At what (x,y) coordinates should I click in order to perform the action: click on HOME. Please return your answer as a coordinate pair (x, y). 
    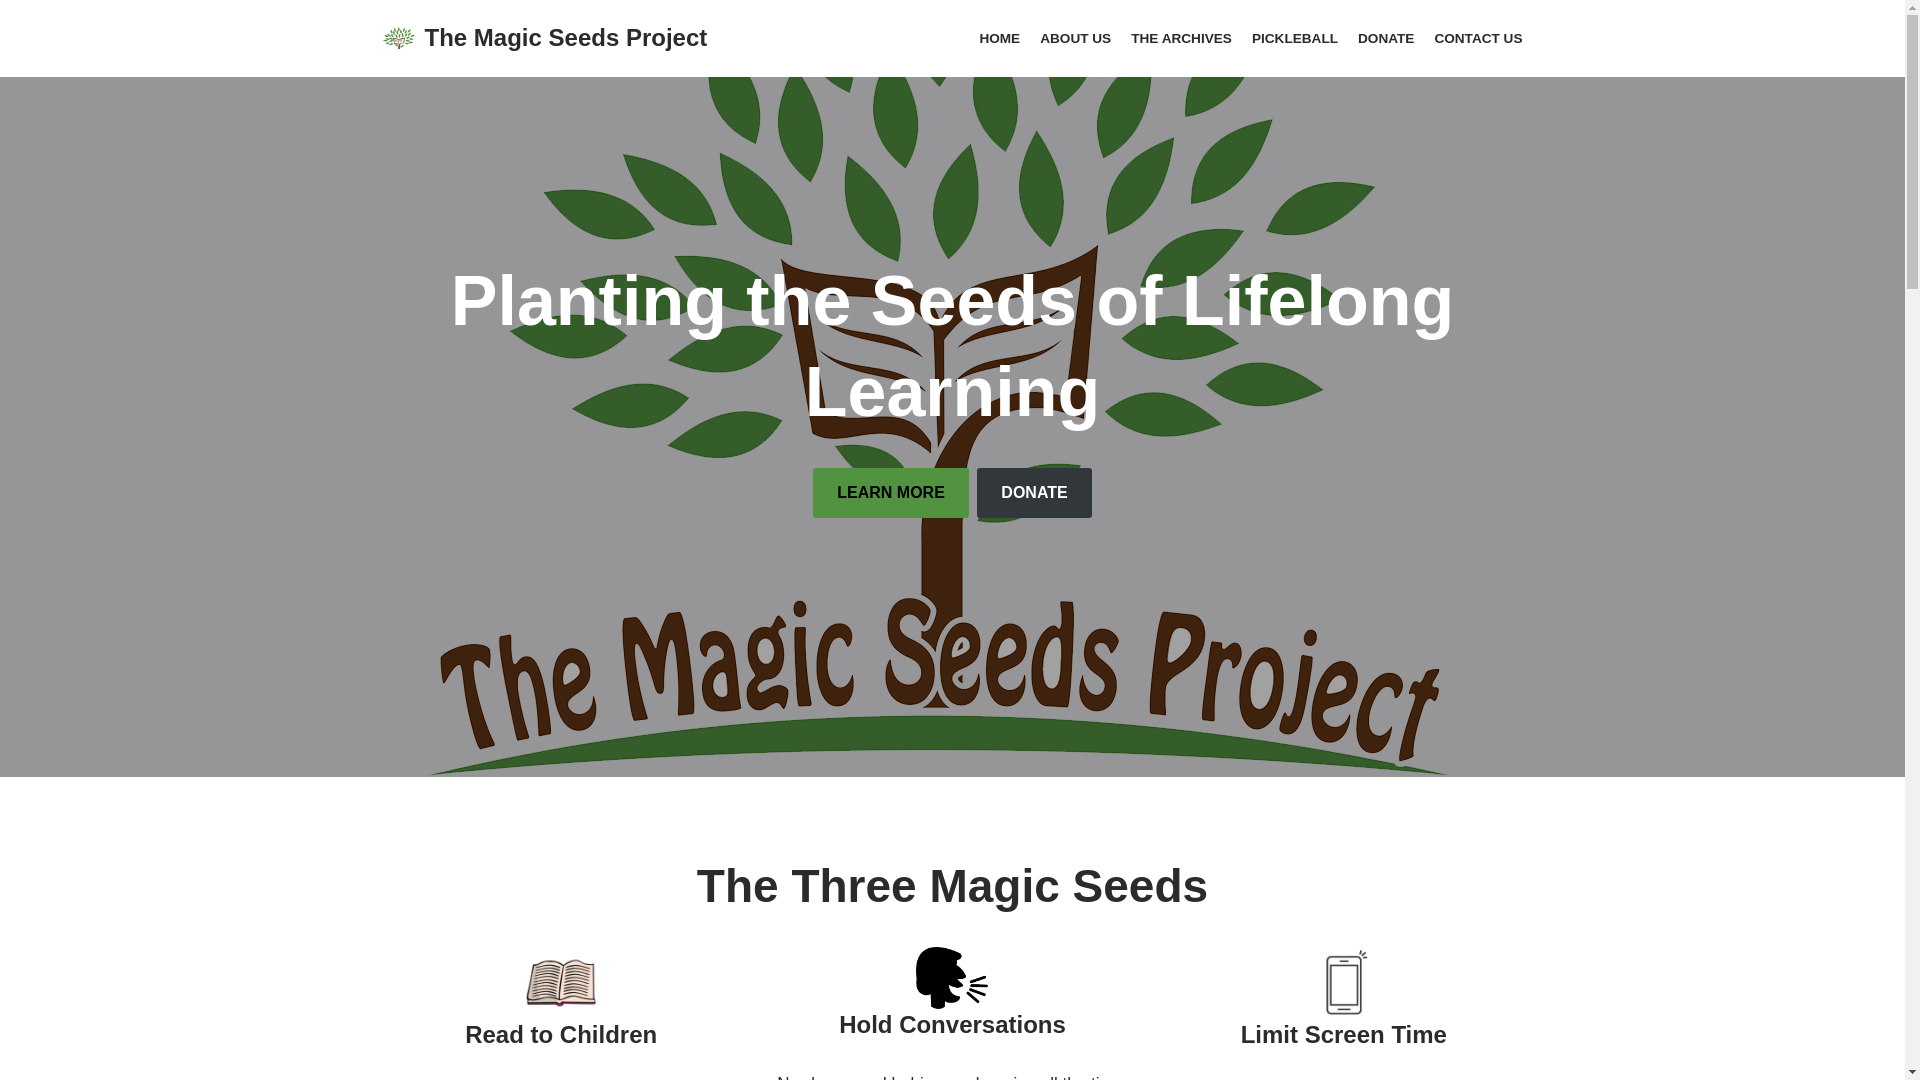
    Looking at the image, I should click on (999, 38).